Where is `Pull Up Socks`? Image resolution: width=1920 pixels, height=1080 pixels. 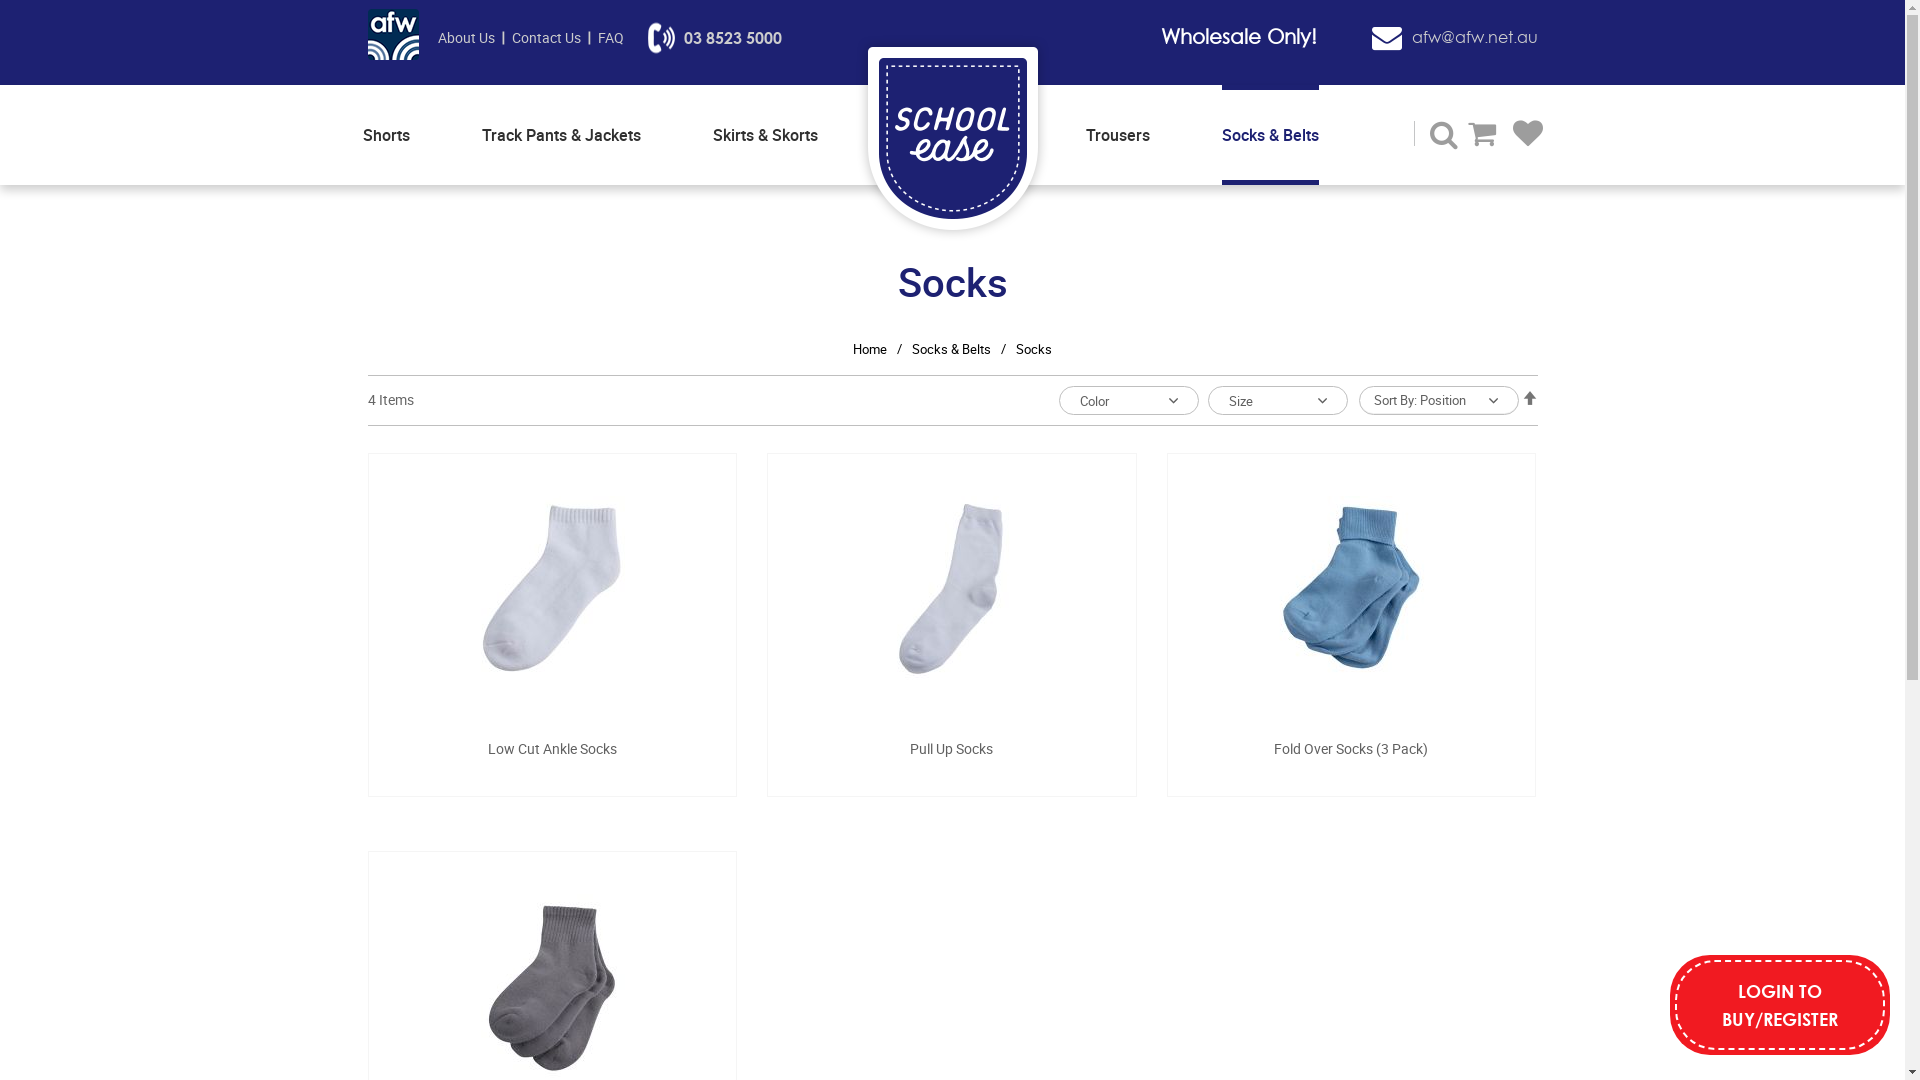
Pull Up Socks is located at coordinates (952, 748).